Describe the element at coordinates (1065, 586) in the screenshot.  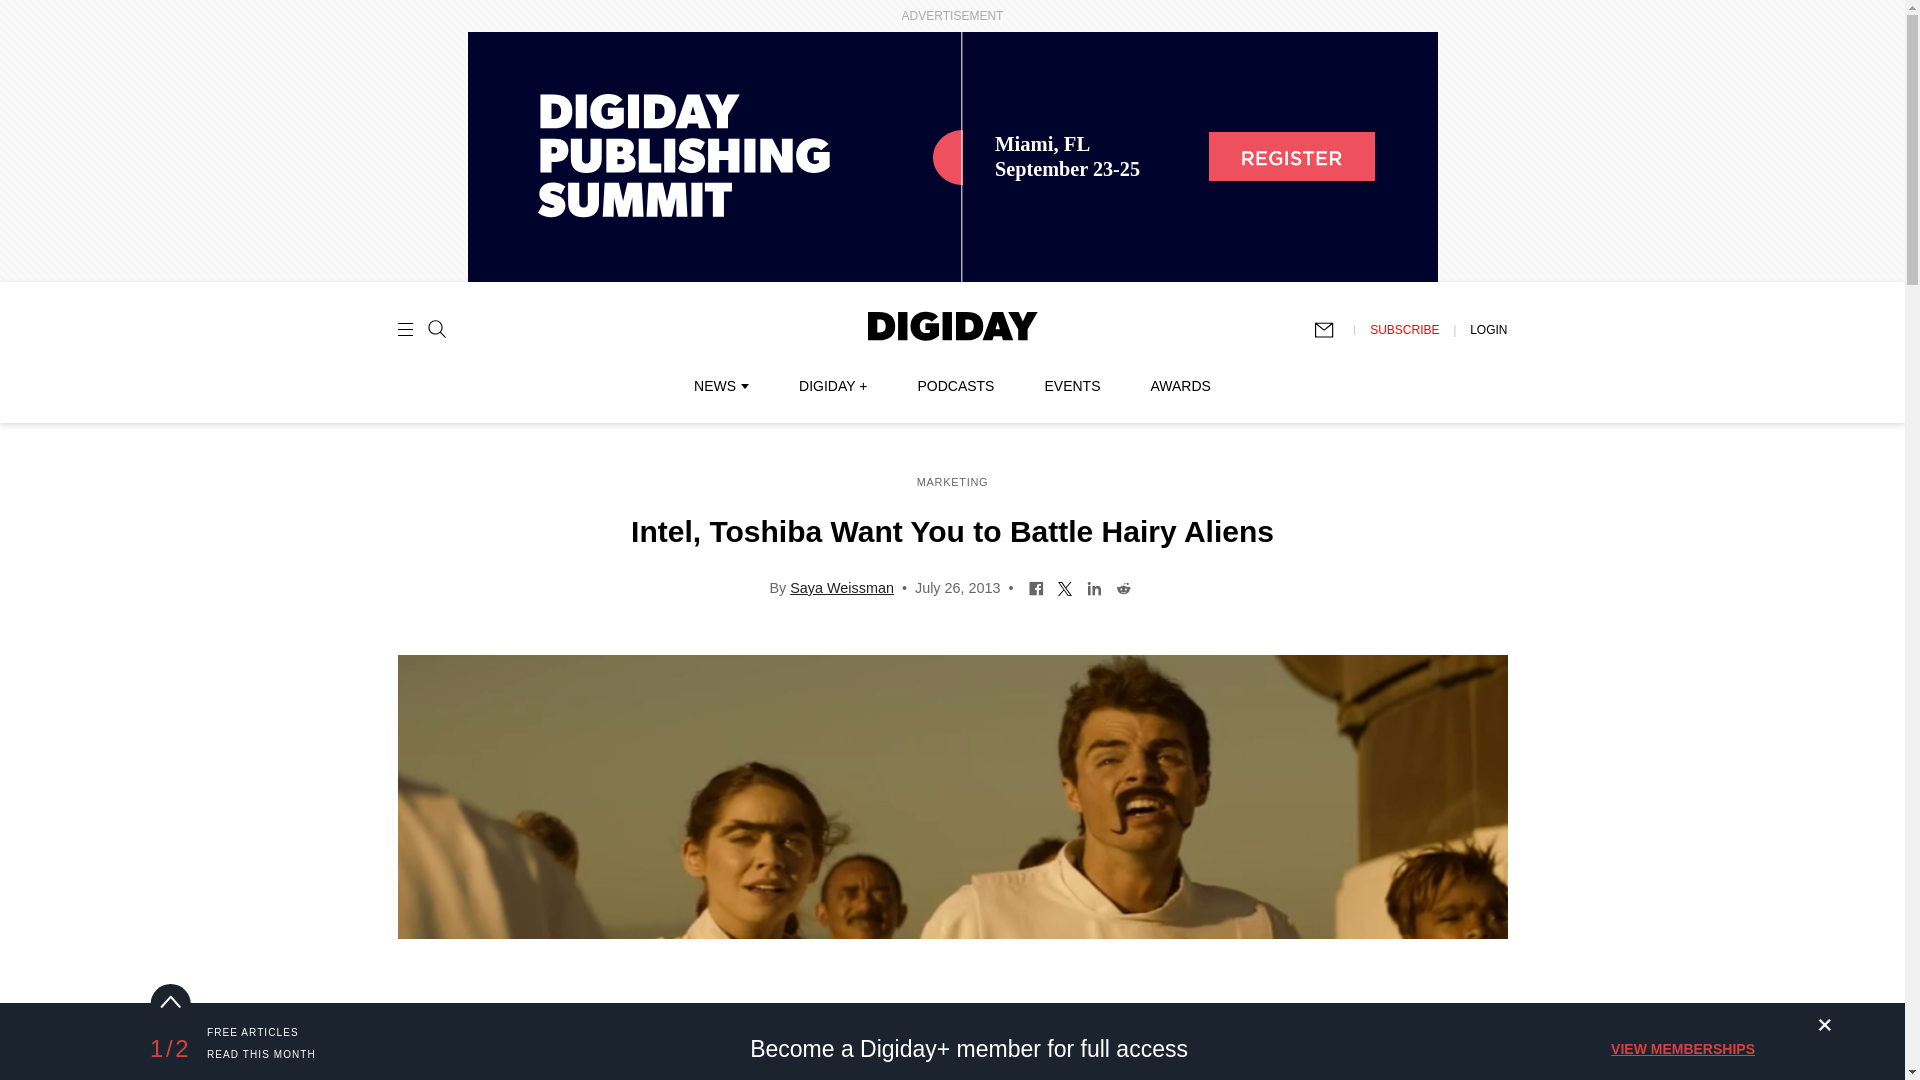
I see `Share on Twitter` at that location.